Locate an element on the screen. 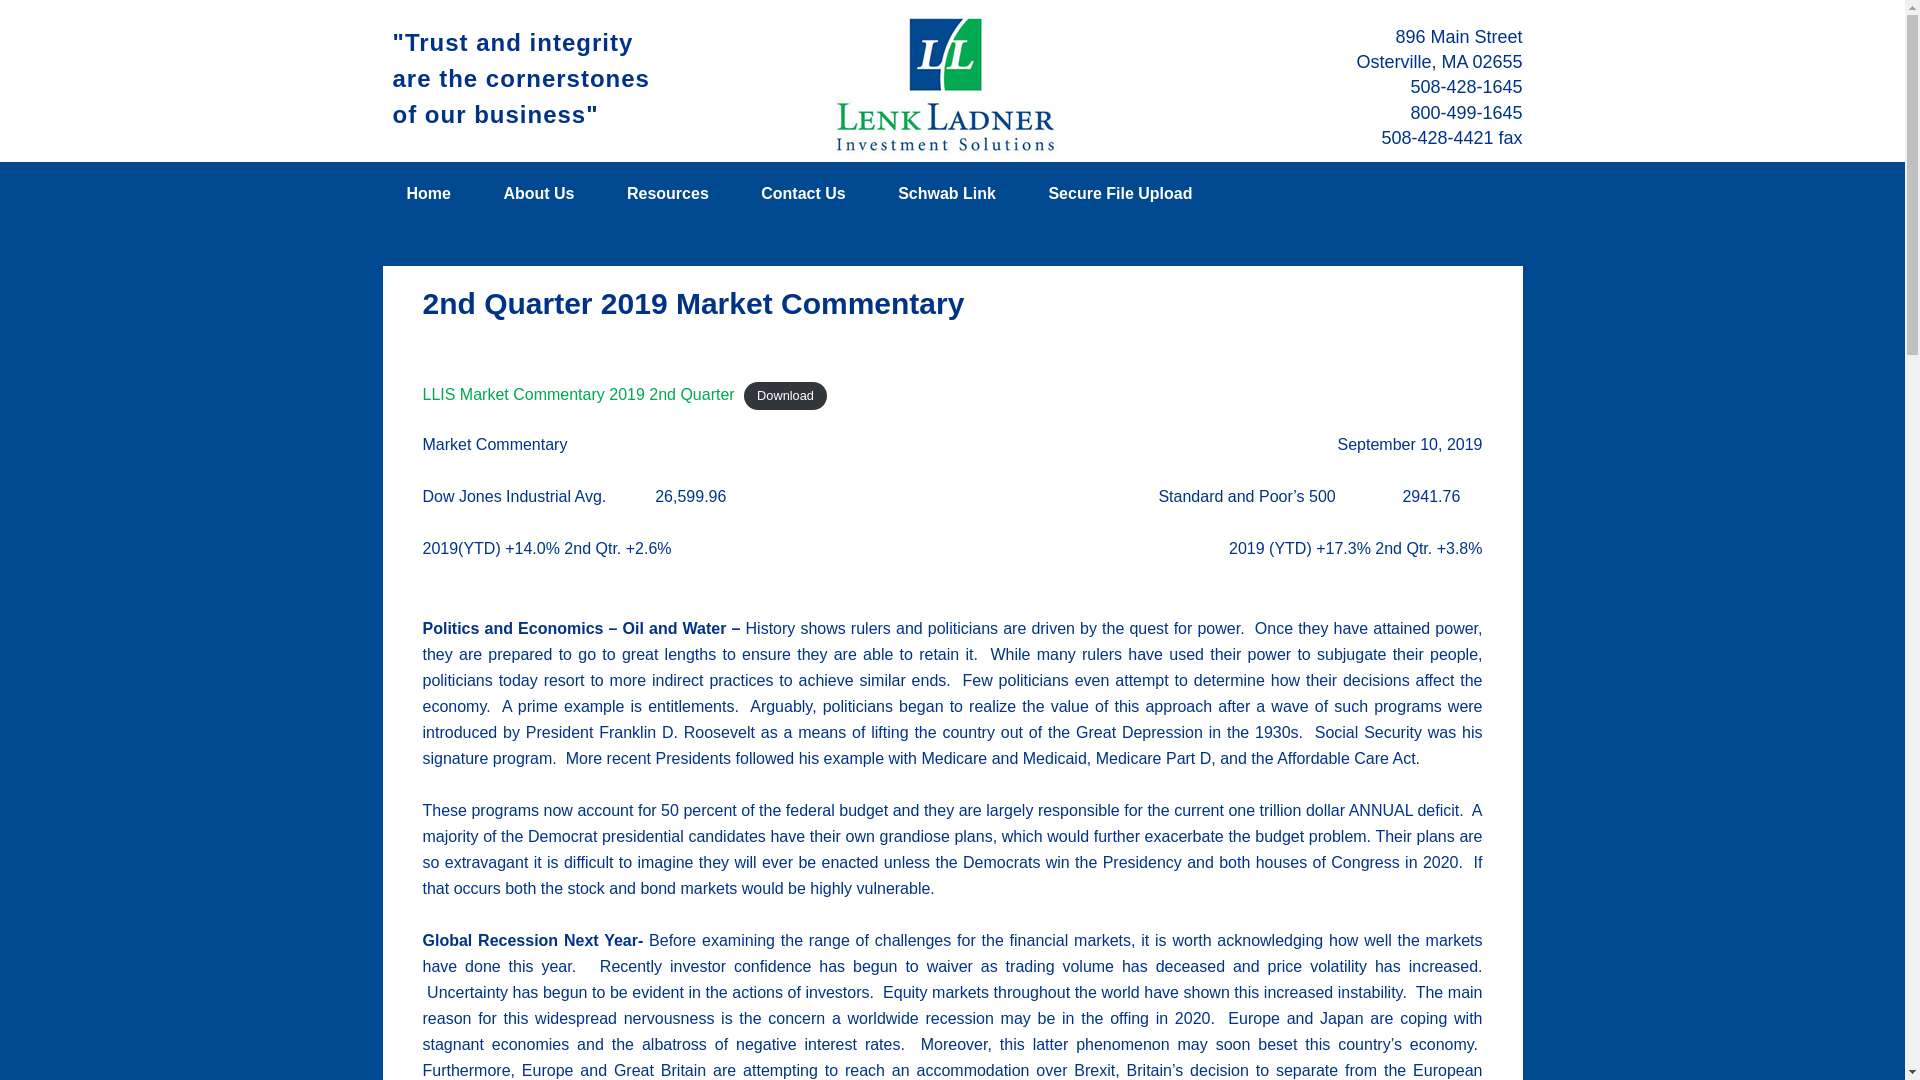 This screenshot has height=1080, width=1920. About Us is located at coordinates (538, 194).